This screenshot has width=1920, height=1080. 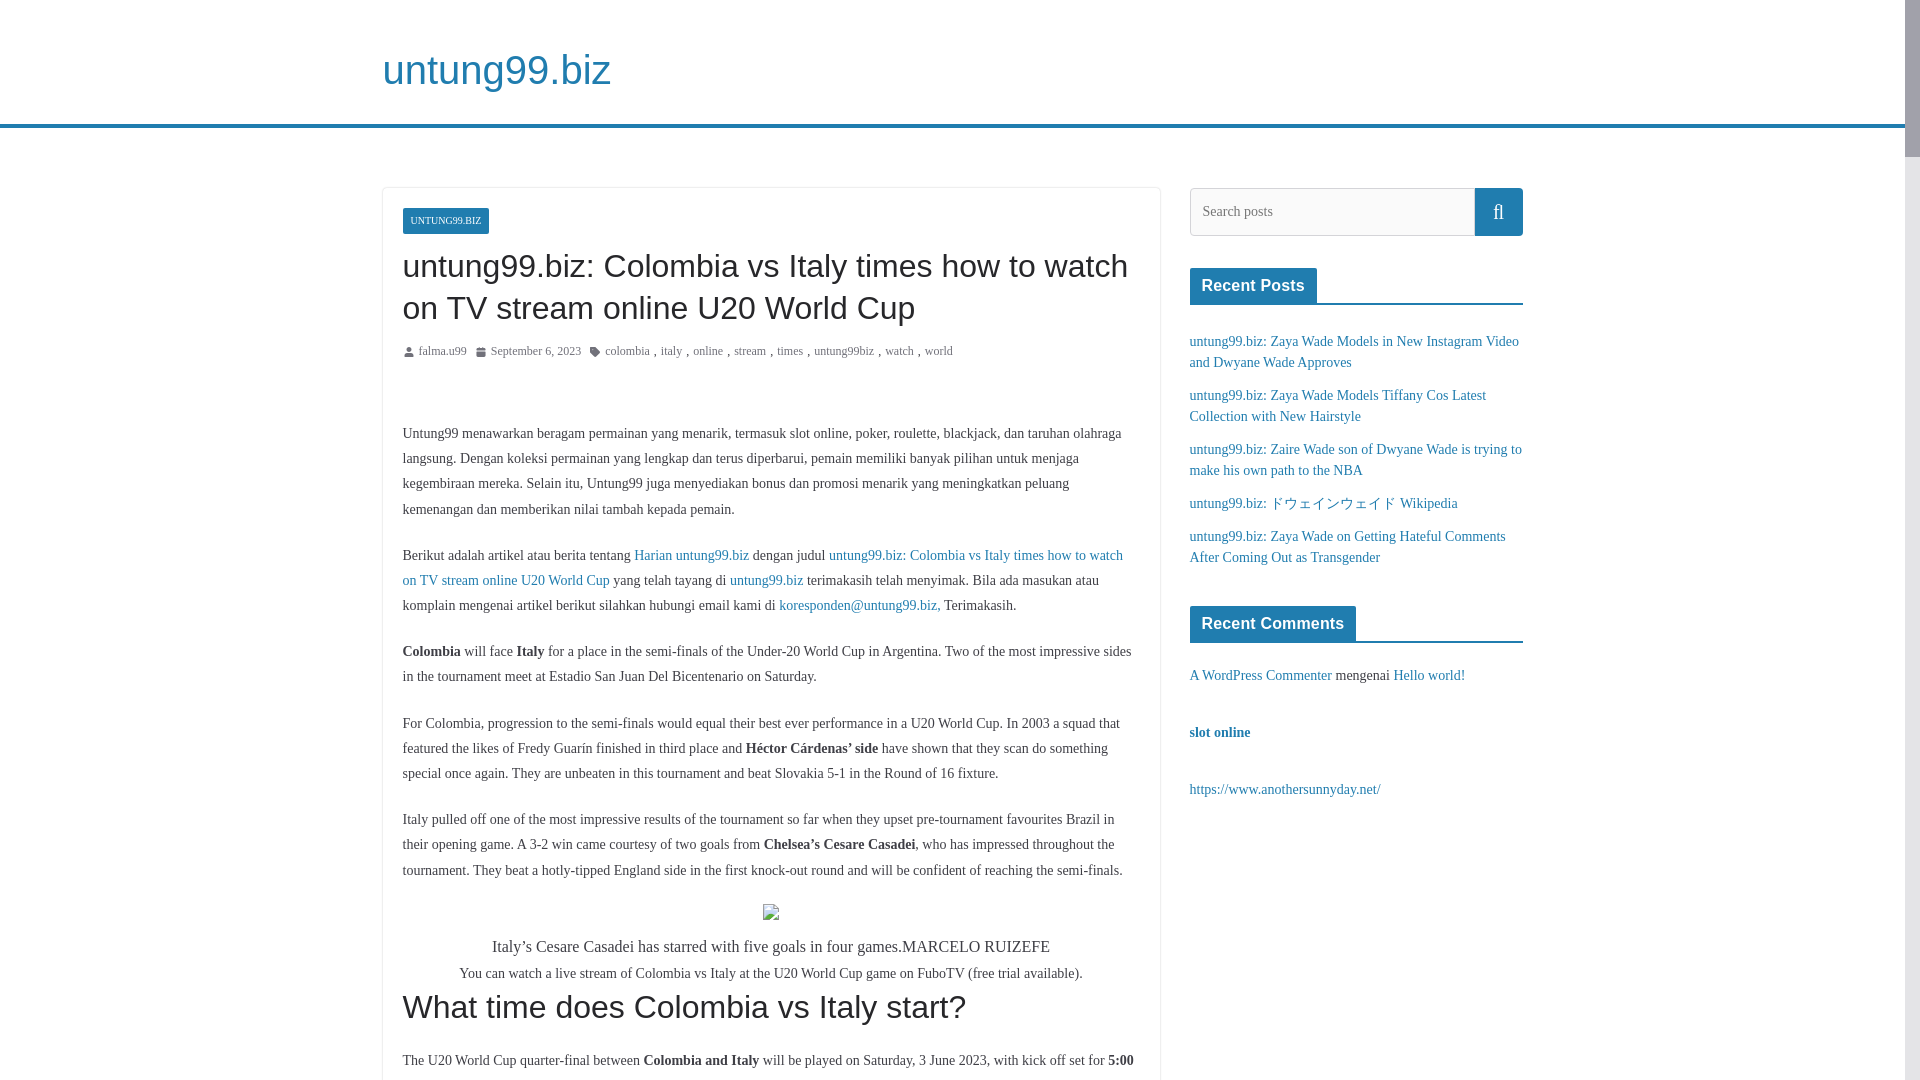 What do you see at coordinates (844, 352) in the screenshot?
I see `untung99biz` at bounding box center [844, 352].